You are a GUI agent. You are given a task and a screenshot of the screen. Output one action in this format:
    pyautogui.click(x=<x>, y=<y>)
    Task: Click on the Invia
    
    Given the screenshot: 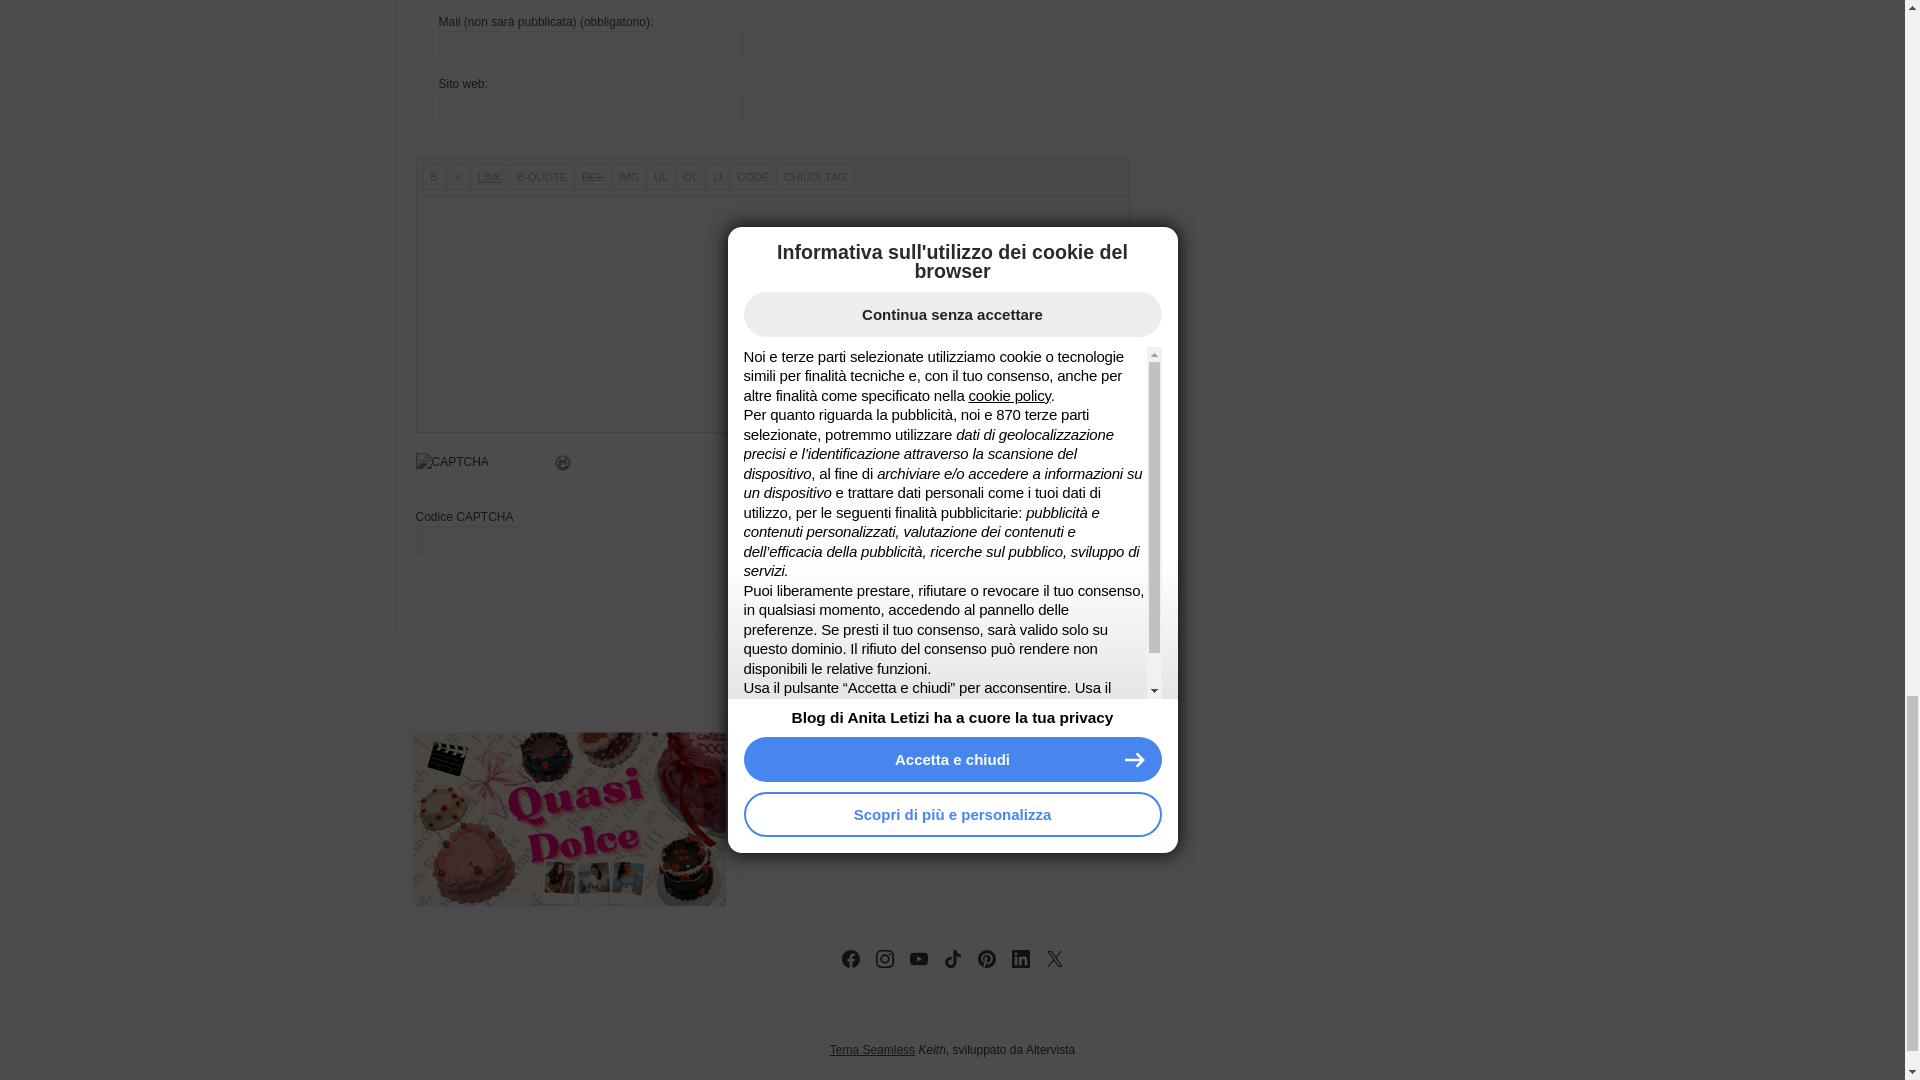 What is the action you would take?
    pyautogui.click(x=1089, y=606)
    